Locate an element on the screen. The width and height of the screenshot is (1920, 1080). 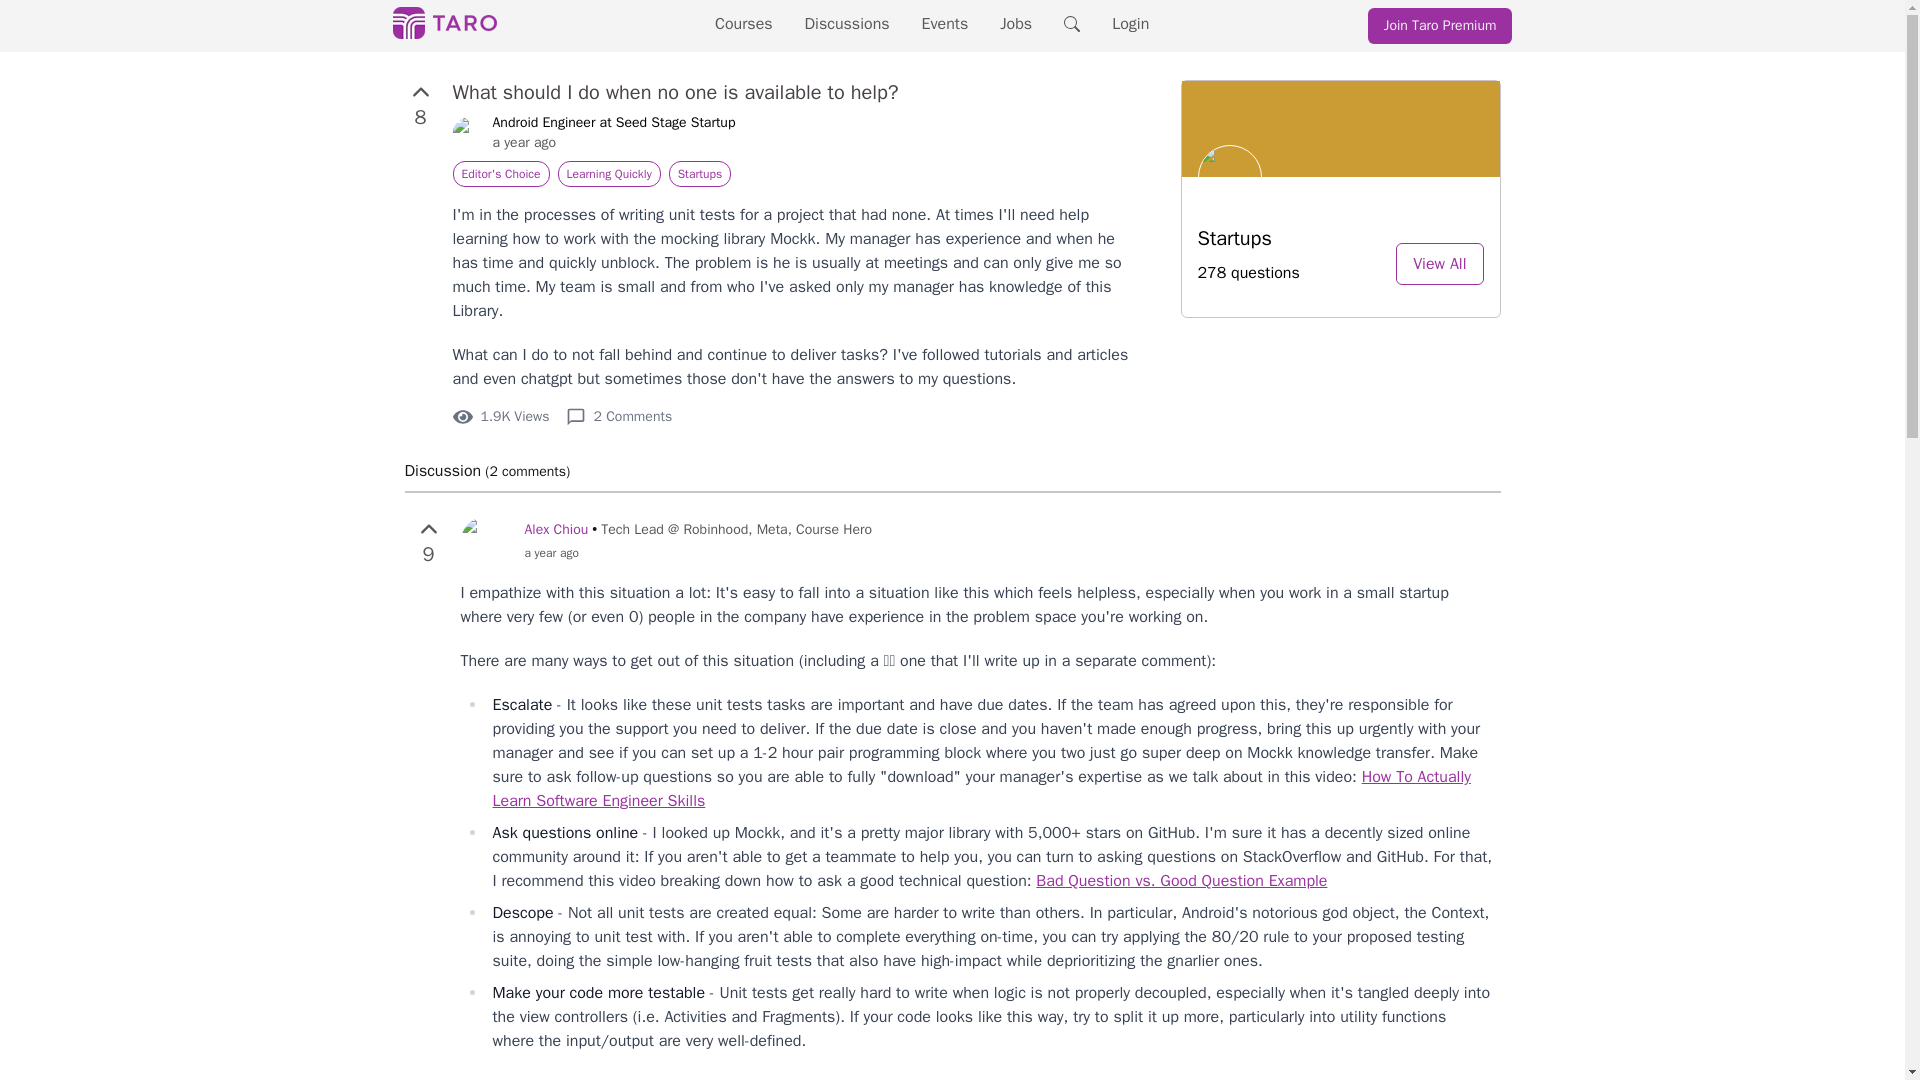
Discussions is located at coordinates (847, 24).